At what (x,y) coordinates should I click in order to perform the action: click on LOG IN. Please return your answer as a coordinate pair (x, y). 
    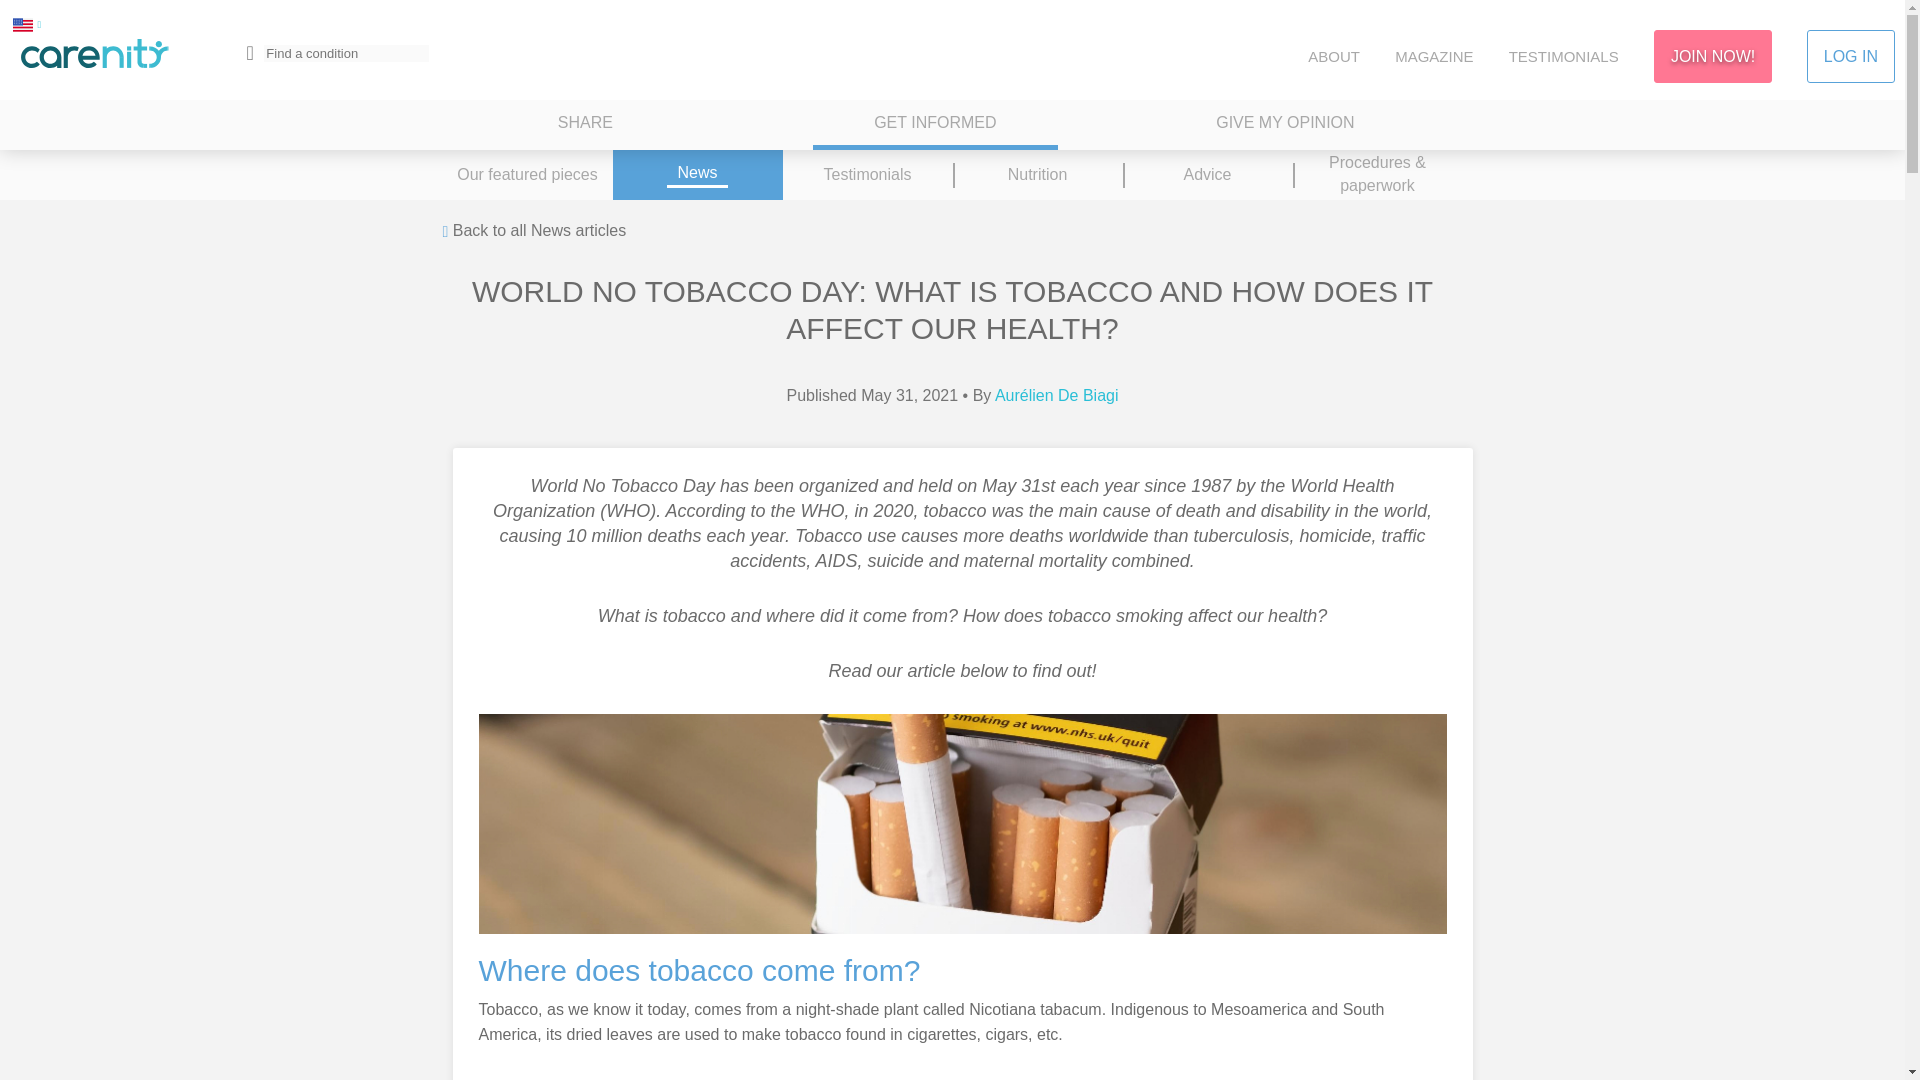
    Looking at the image, I should click on (1850, 56).